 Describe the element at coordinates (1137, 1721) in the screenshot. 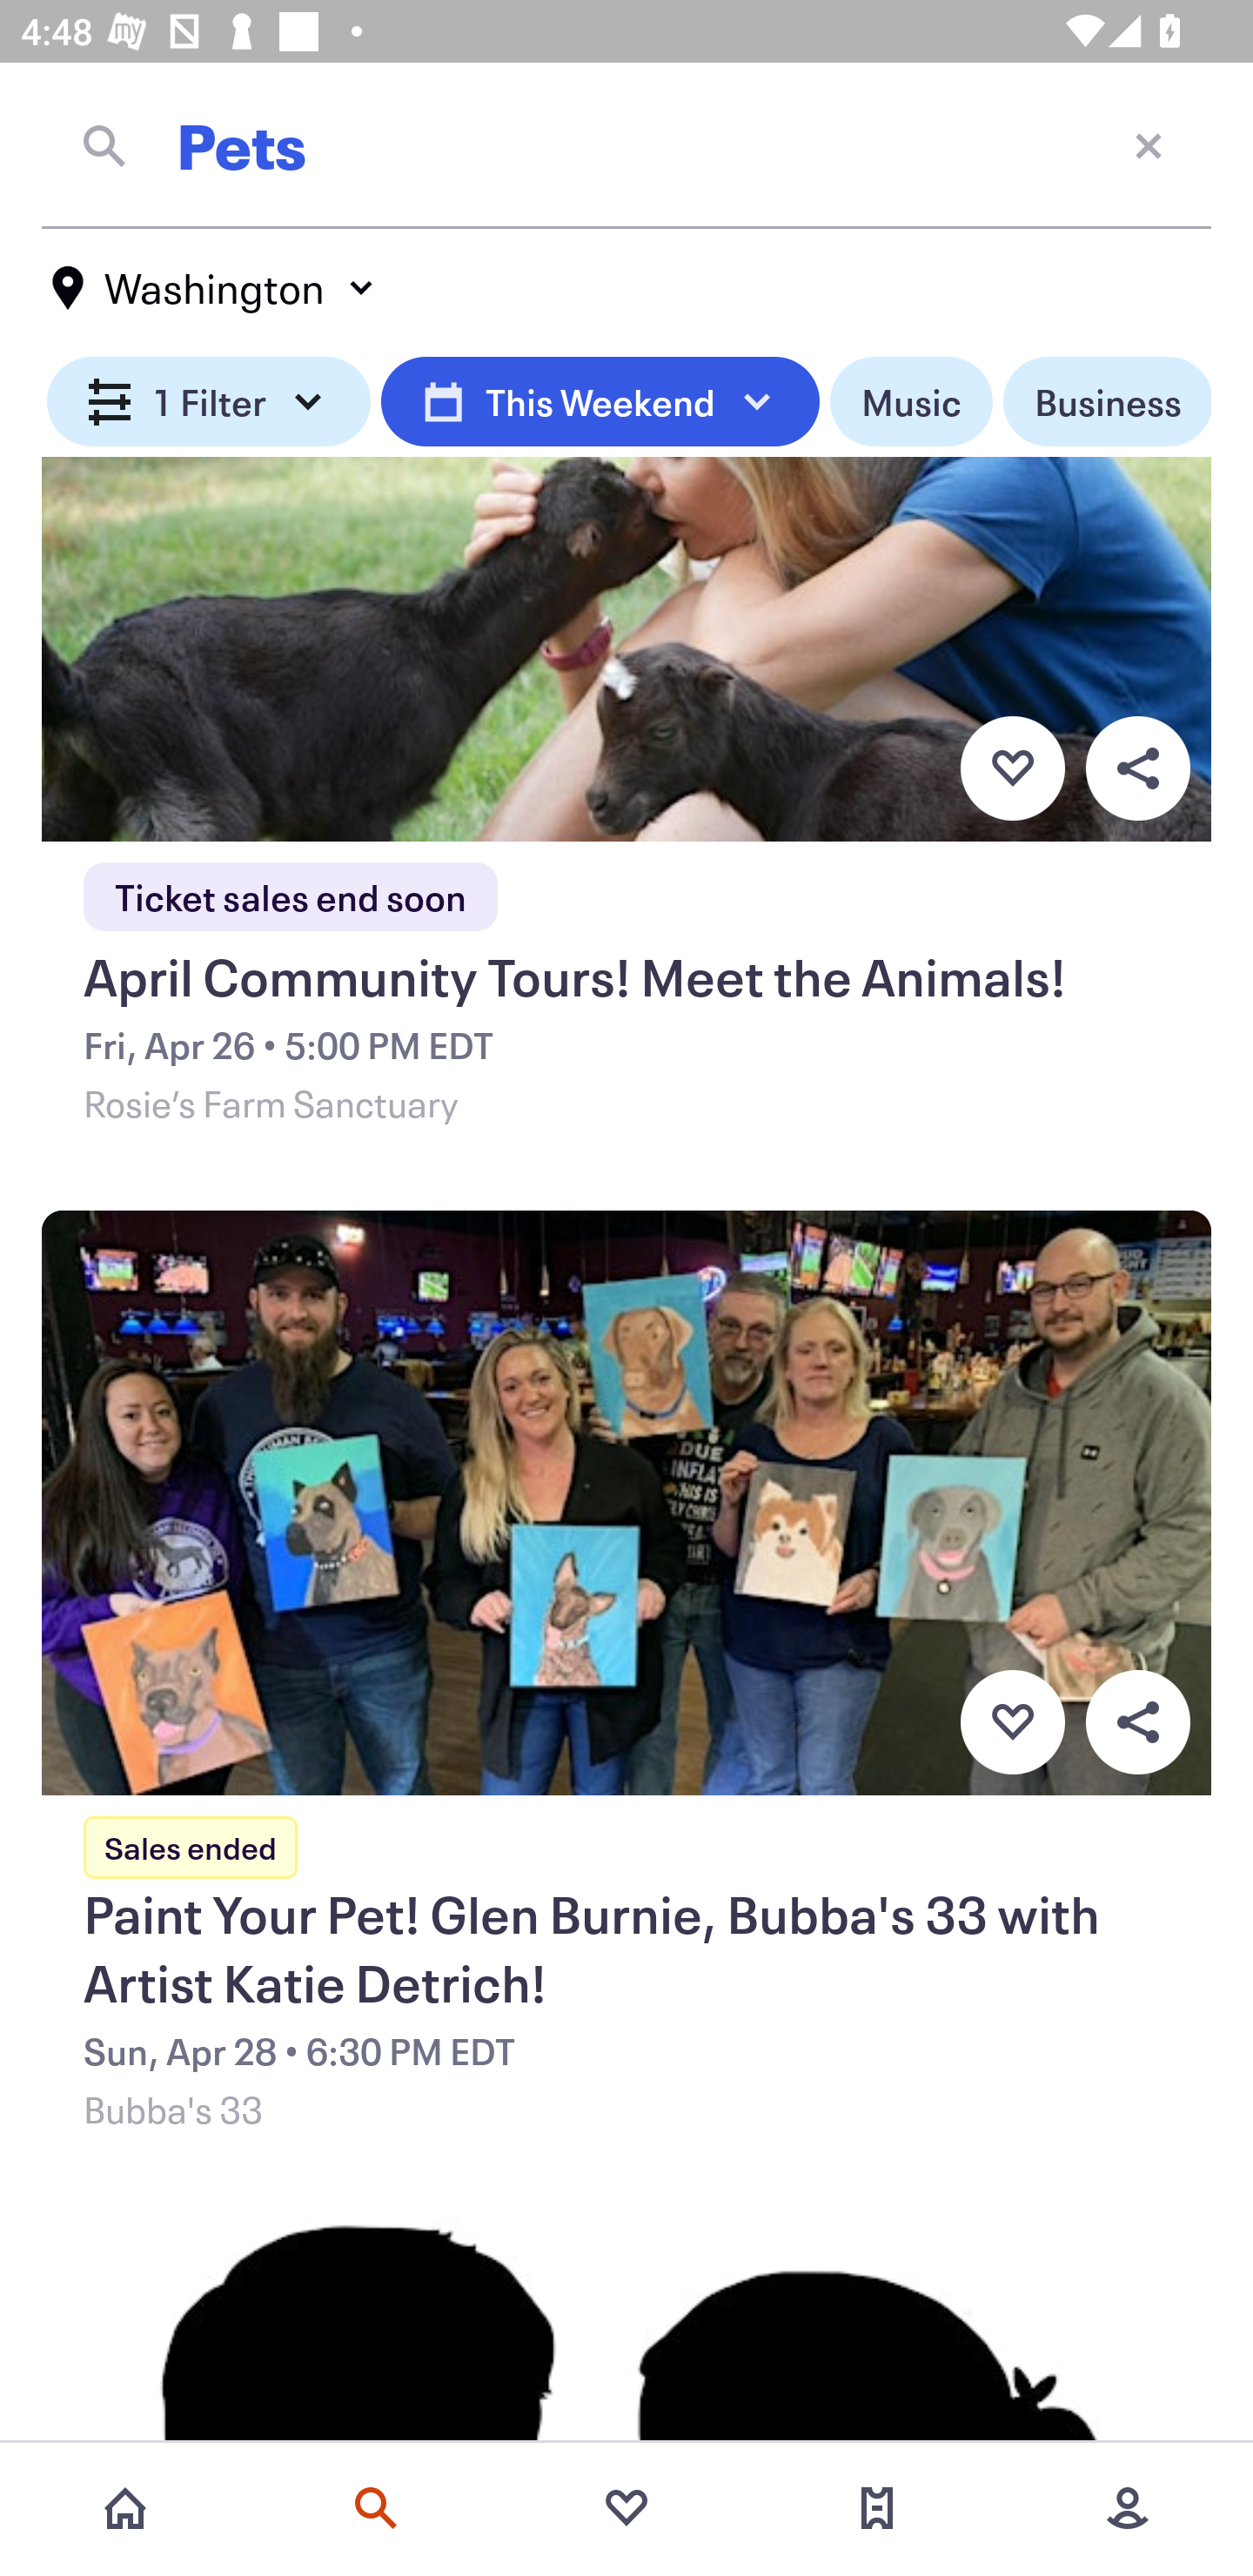

I see `Overflow menu button` at that location.